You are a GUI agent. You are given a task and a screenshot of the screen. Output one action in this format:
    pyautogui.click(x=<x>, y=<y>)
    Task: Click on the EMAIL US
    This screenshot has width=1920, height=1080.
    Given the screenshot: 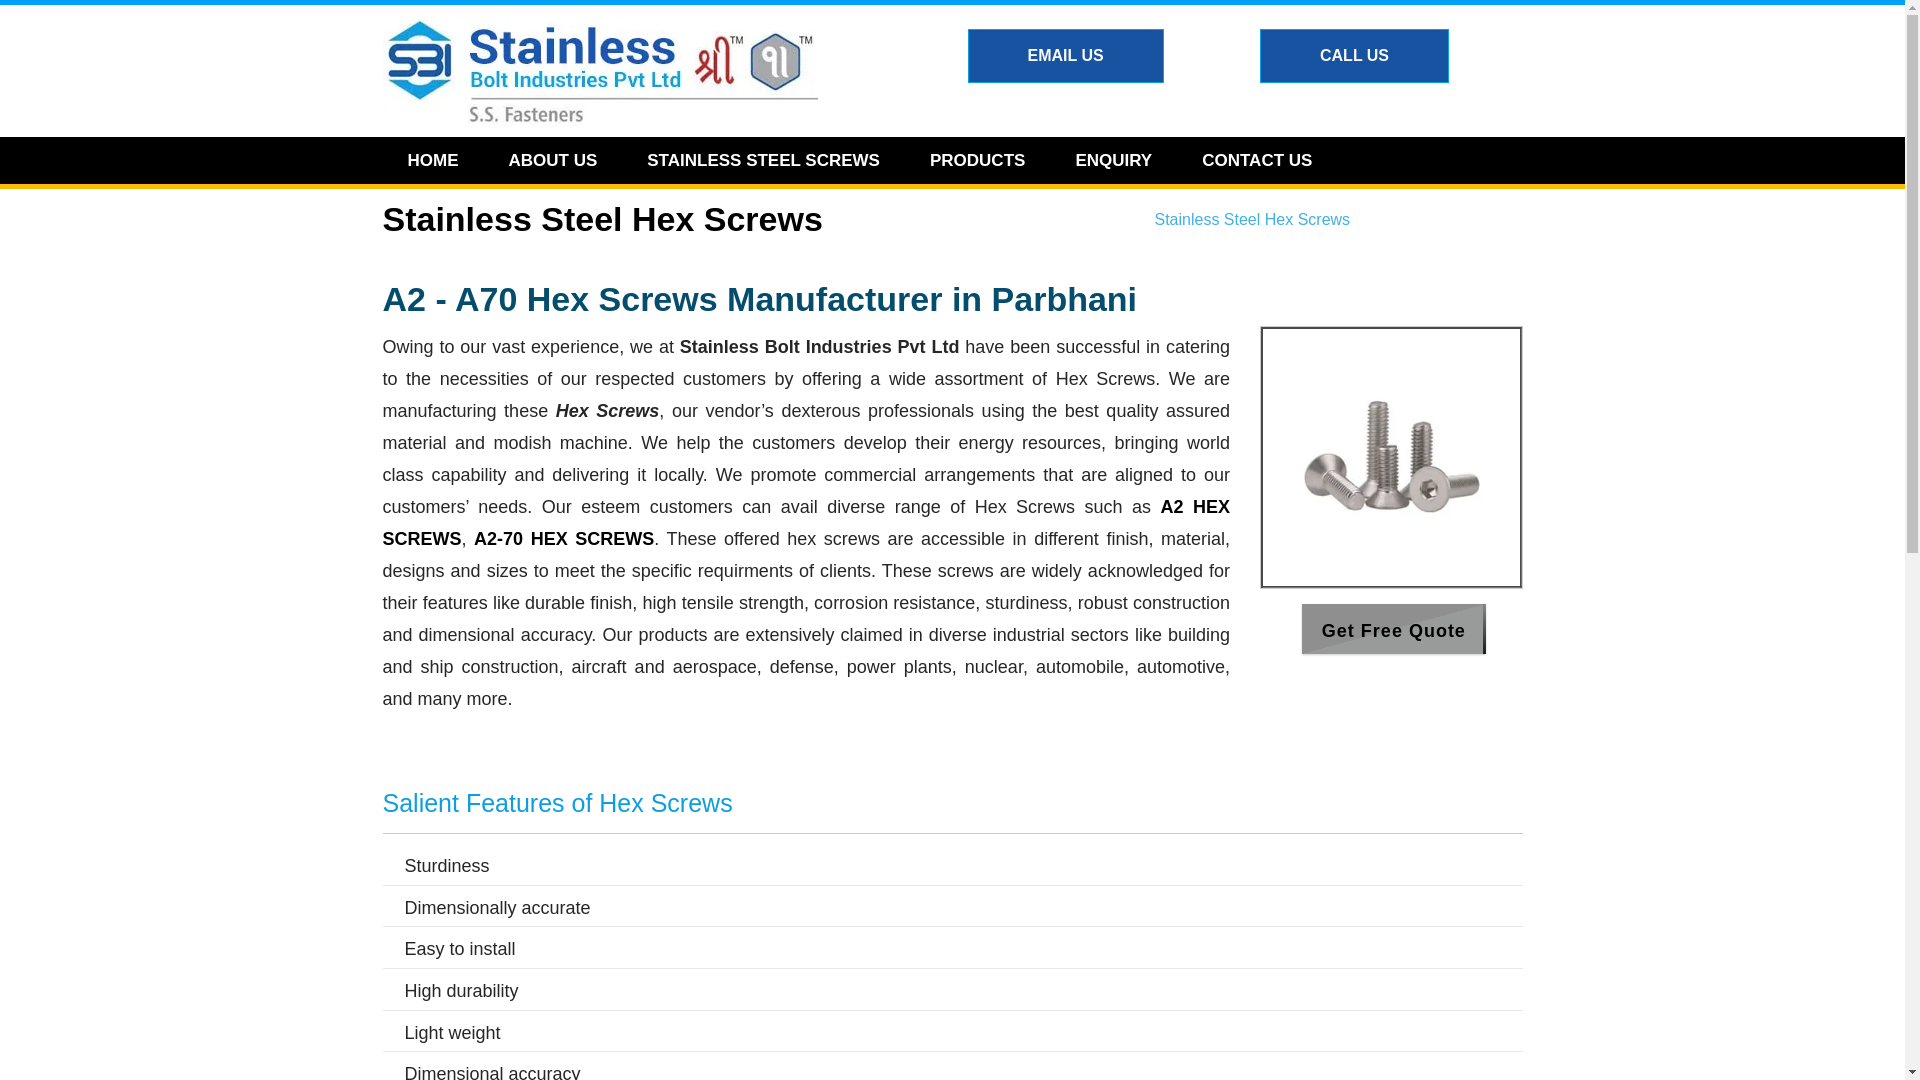 What is the action you would take?
    pyautogui.click(x=1065, y=56)
    